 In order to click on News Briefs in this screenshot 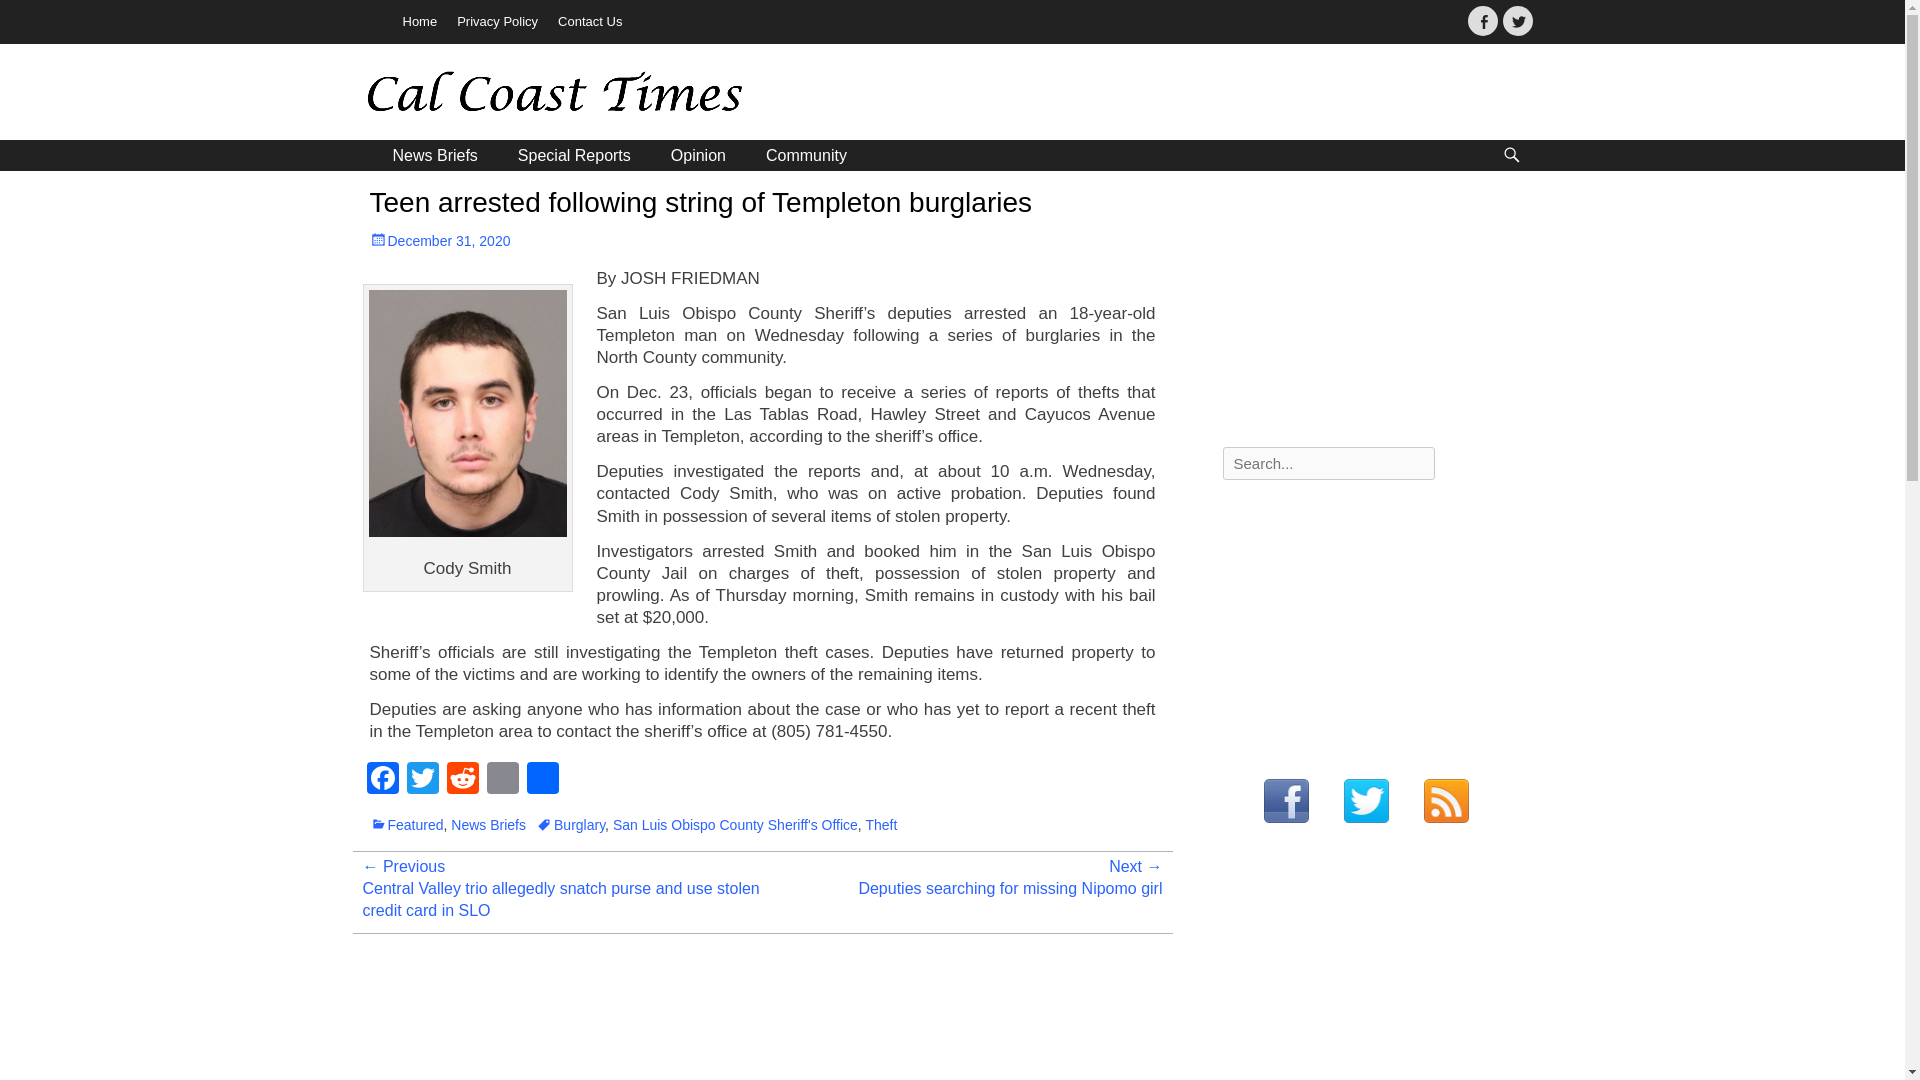, I will do `click(434, 155)`.